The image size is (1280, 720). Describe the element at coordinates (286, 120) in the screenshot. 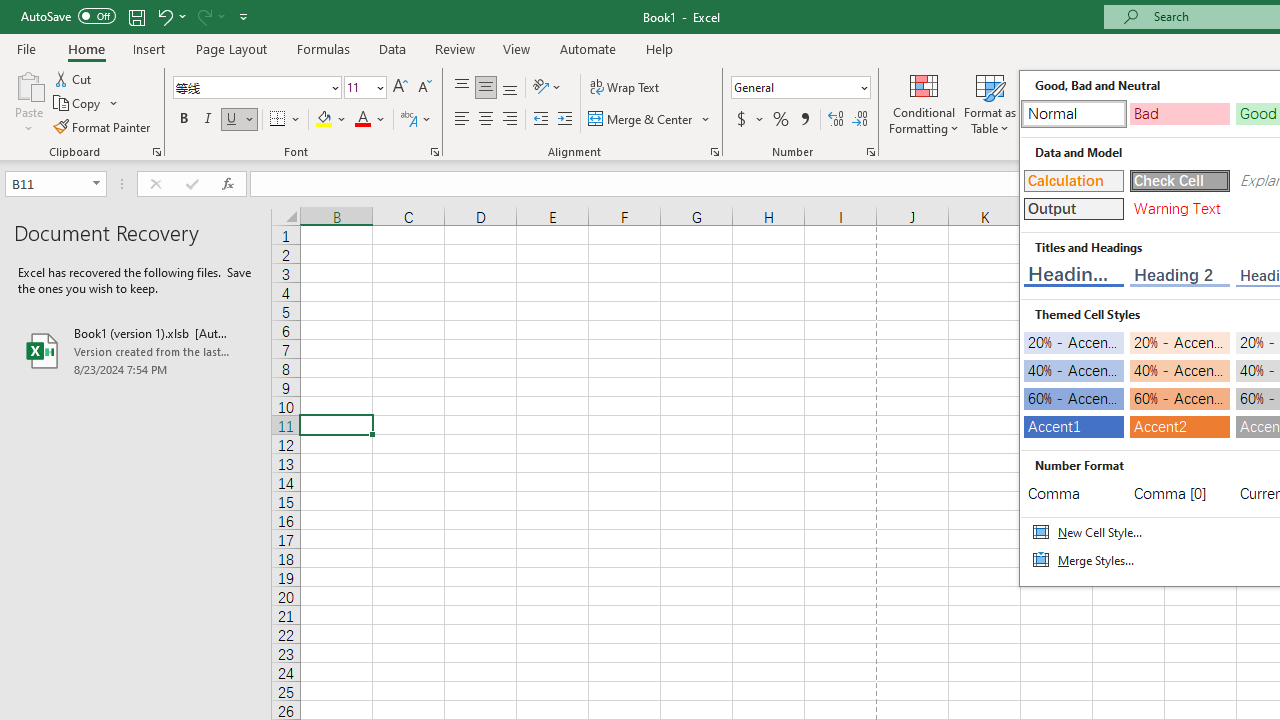

I see `Borders` at that location.